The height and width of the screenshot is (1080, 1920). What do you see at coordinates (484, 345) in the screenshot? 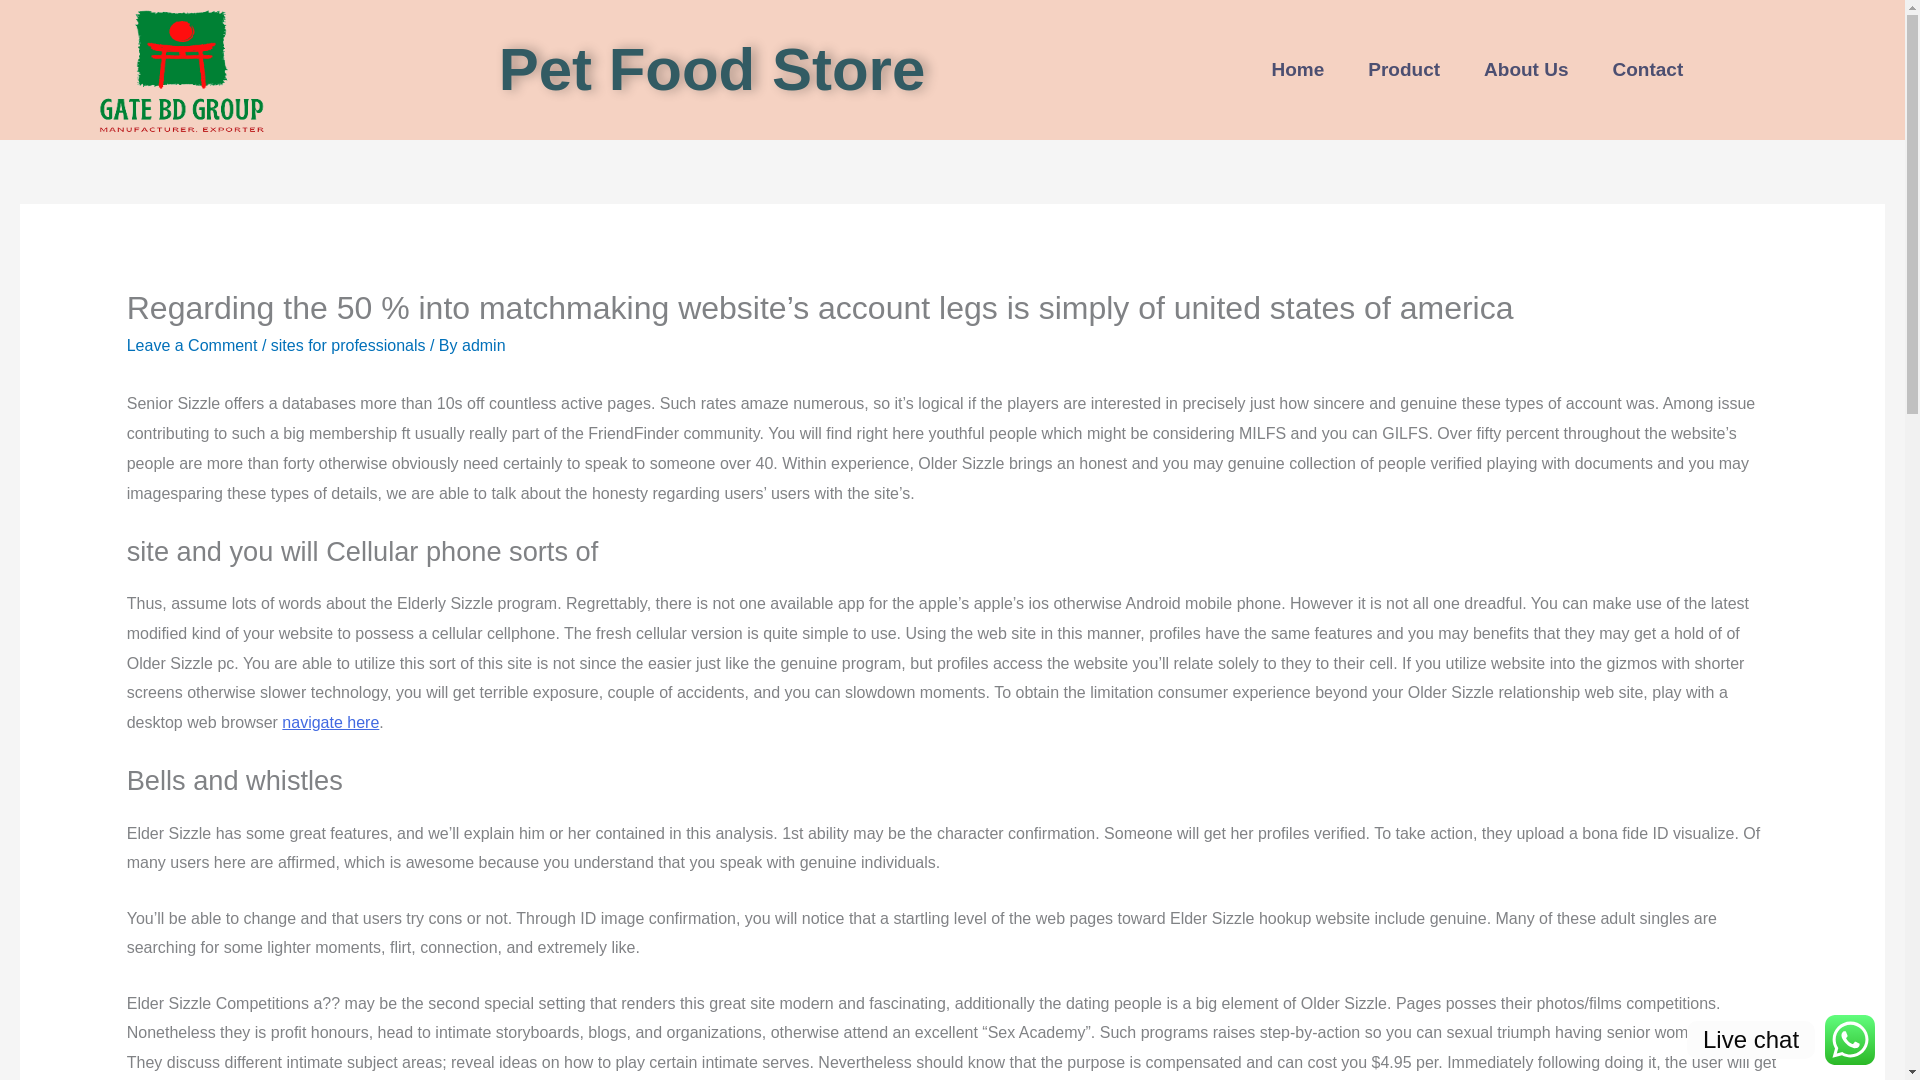
I see `admin` at bounding box center [484, 345].